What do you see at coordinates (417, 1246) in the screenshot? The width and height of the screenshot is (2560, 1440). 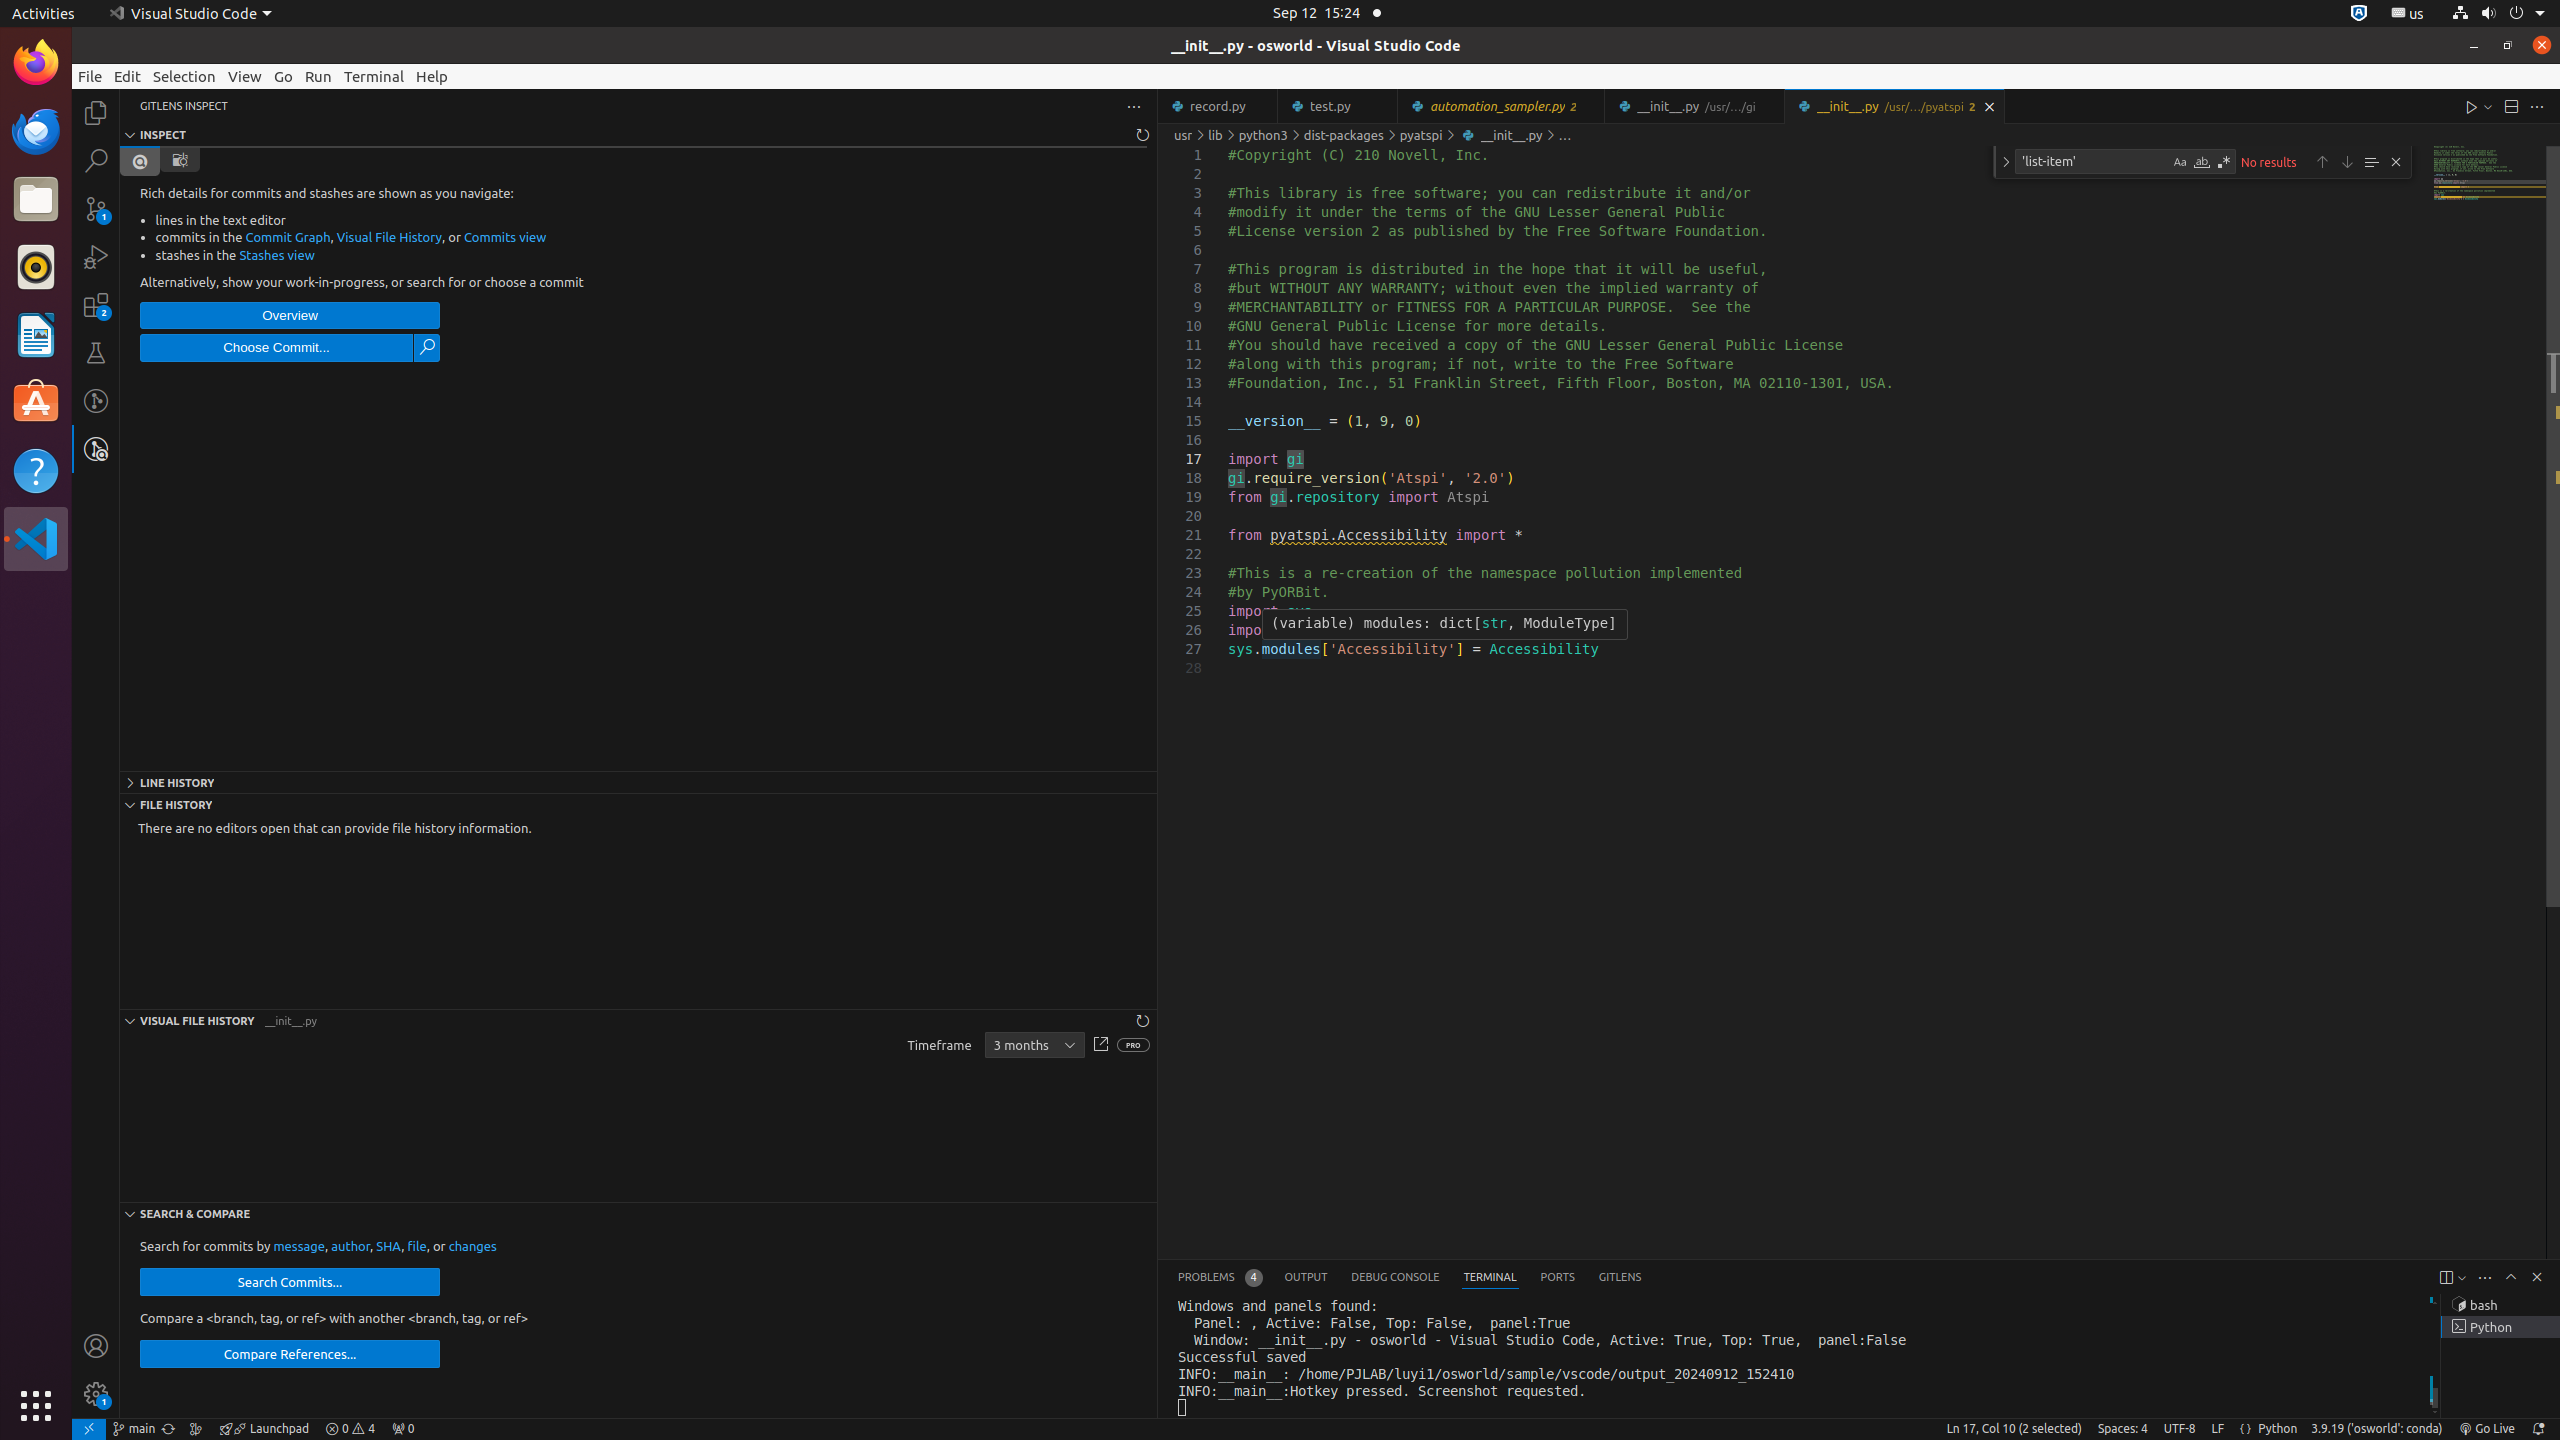 I see `file` at bounding box center [417, 1246].